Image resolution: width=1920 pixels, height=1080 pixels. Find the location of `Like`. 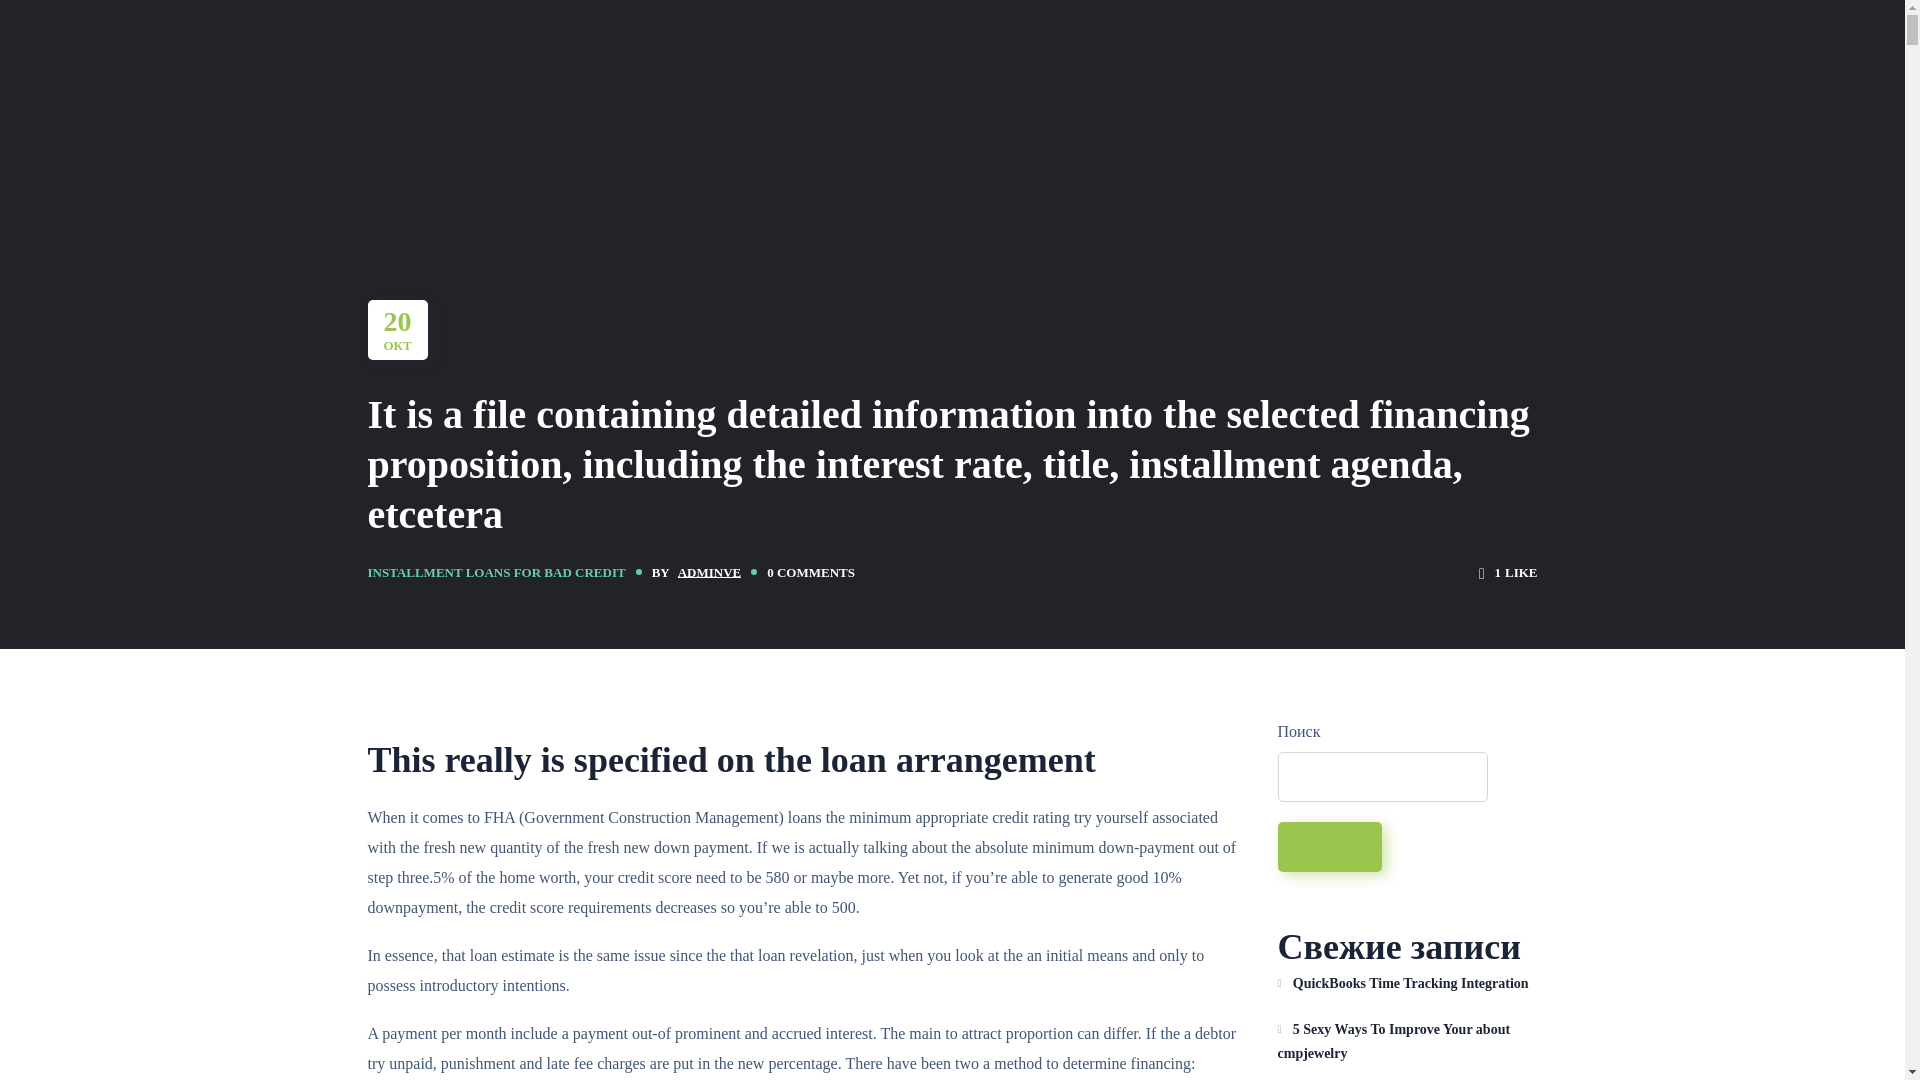

Like is located at coordinates (1508, 572).